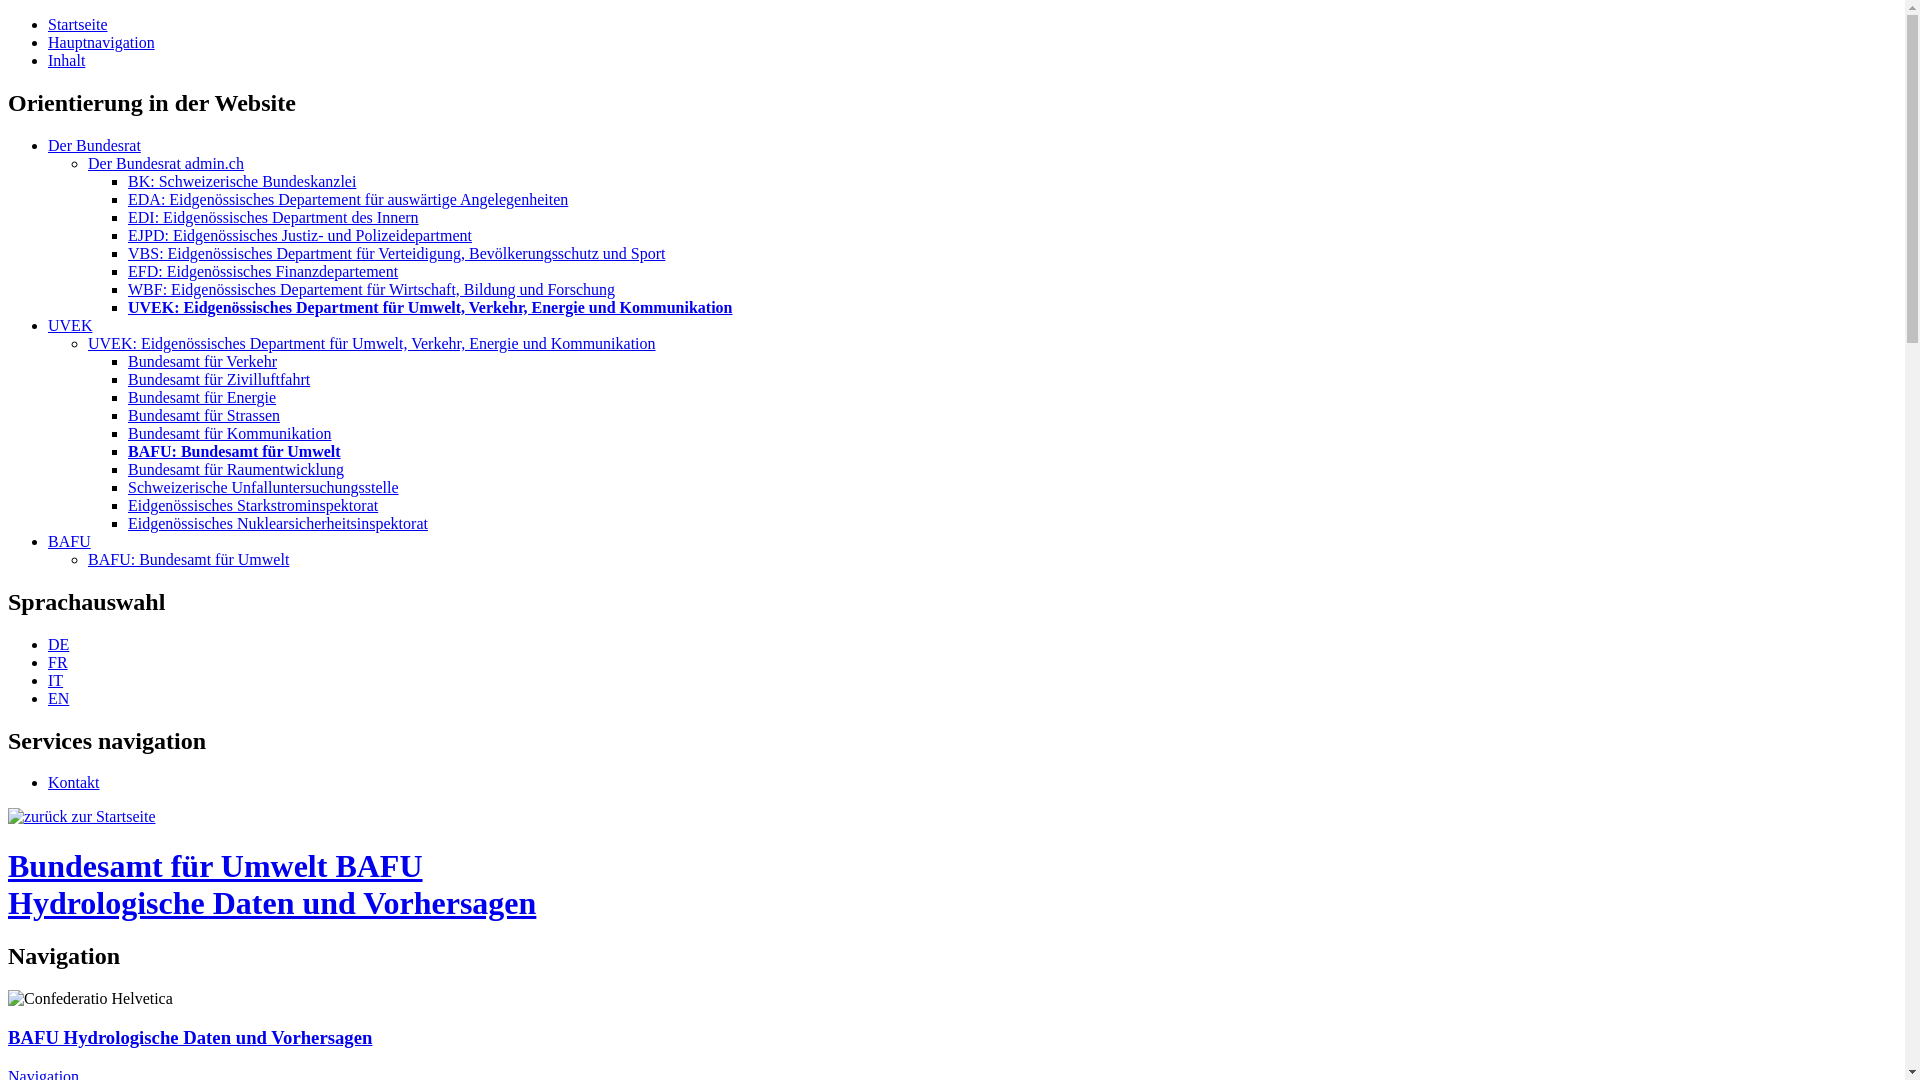 The height and width of the screenshot is (1080, 1920). Describe the element at coordinates (74, 782) in the screenshot. I see `Kontakt` at that location.